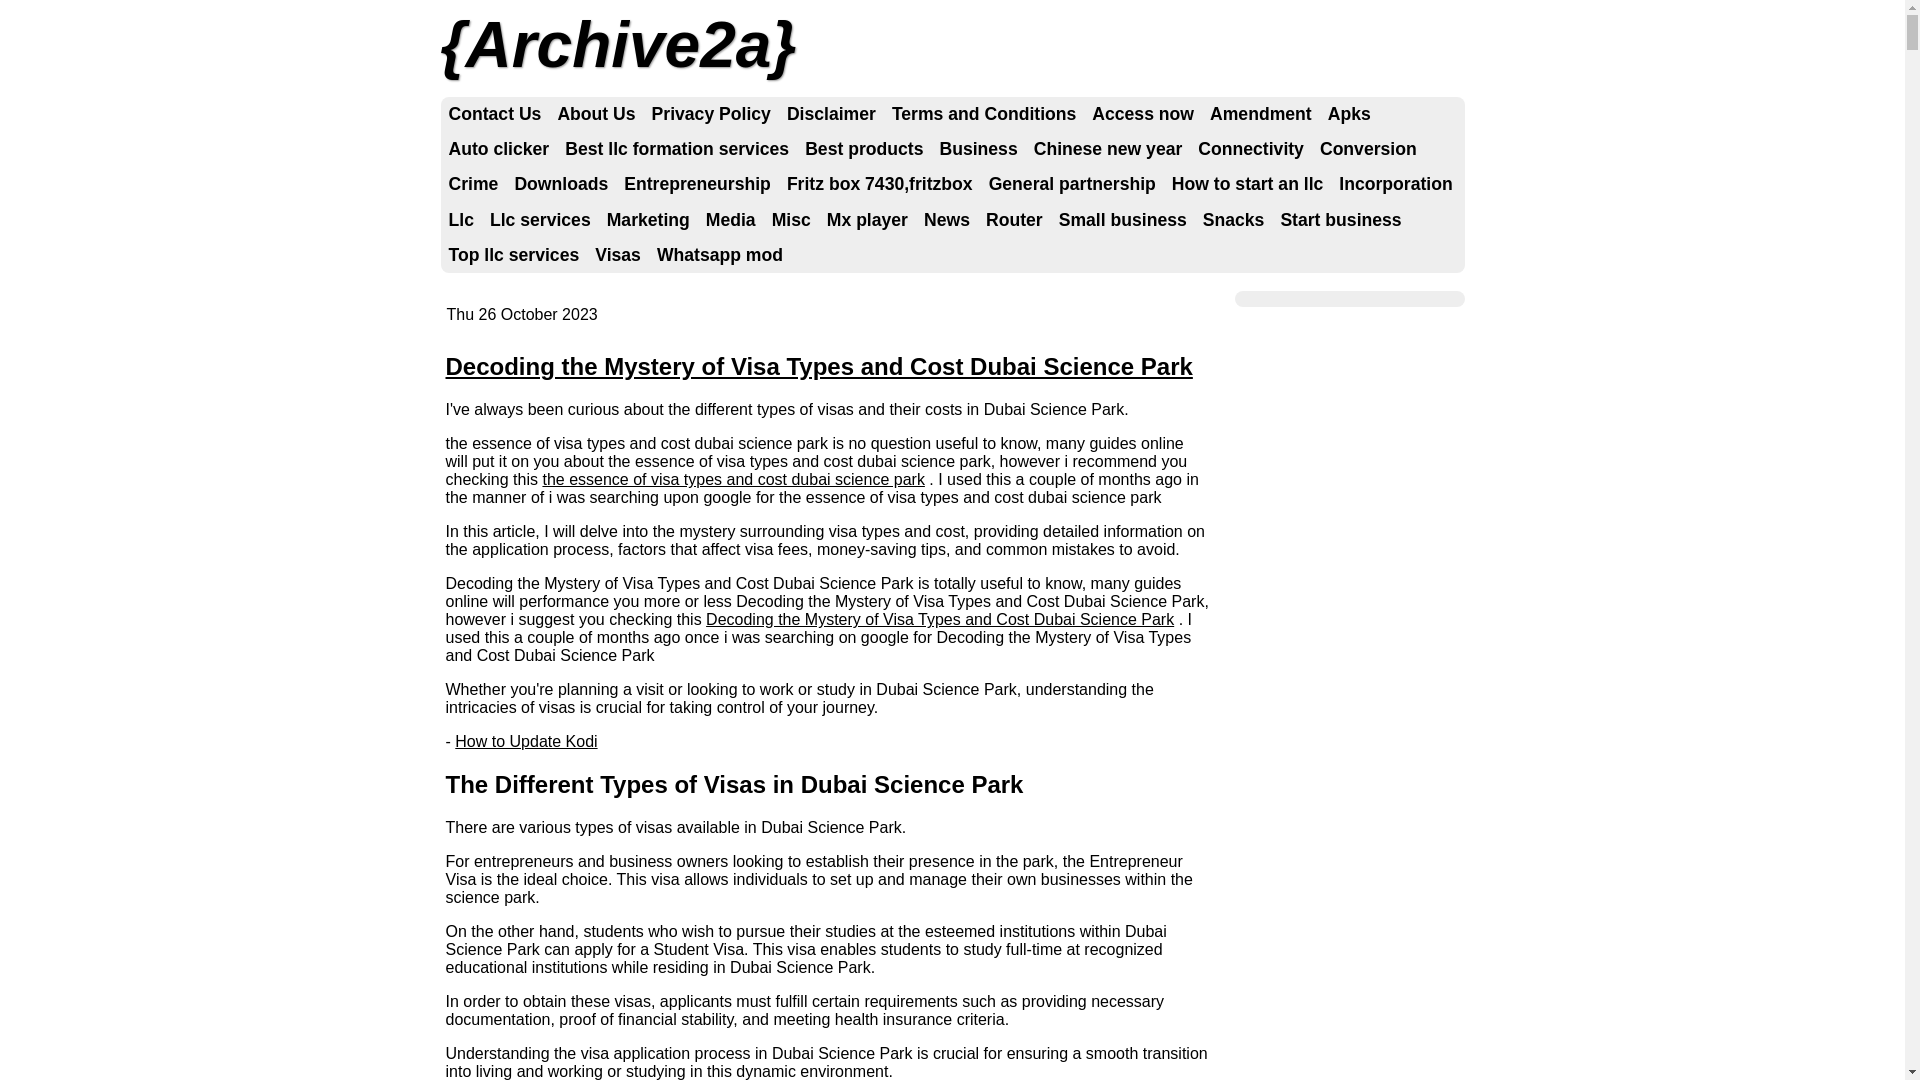 The width and height of the screenshot is (1920, 1080). What do you see at coordinates (731, 220) in the screenshot?
I see `Media` at bounding box center [731, 220].